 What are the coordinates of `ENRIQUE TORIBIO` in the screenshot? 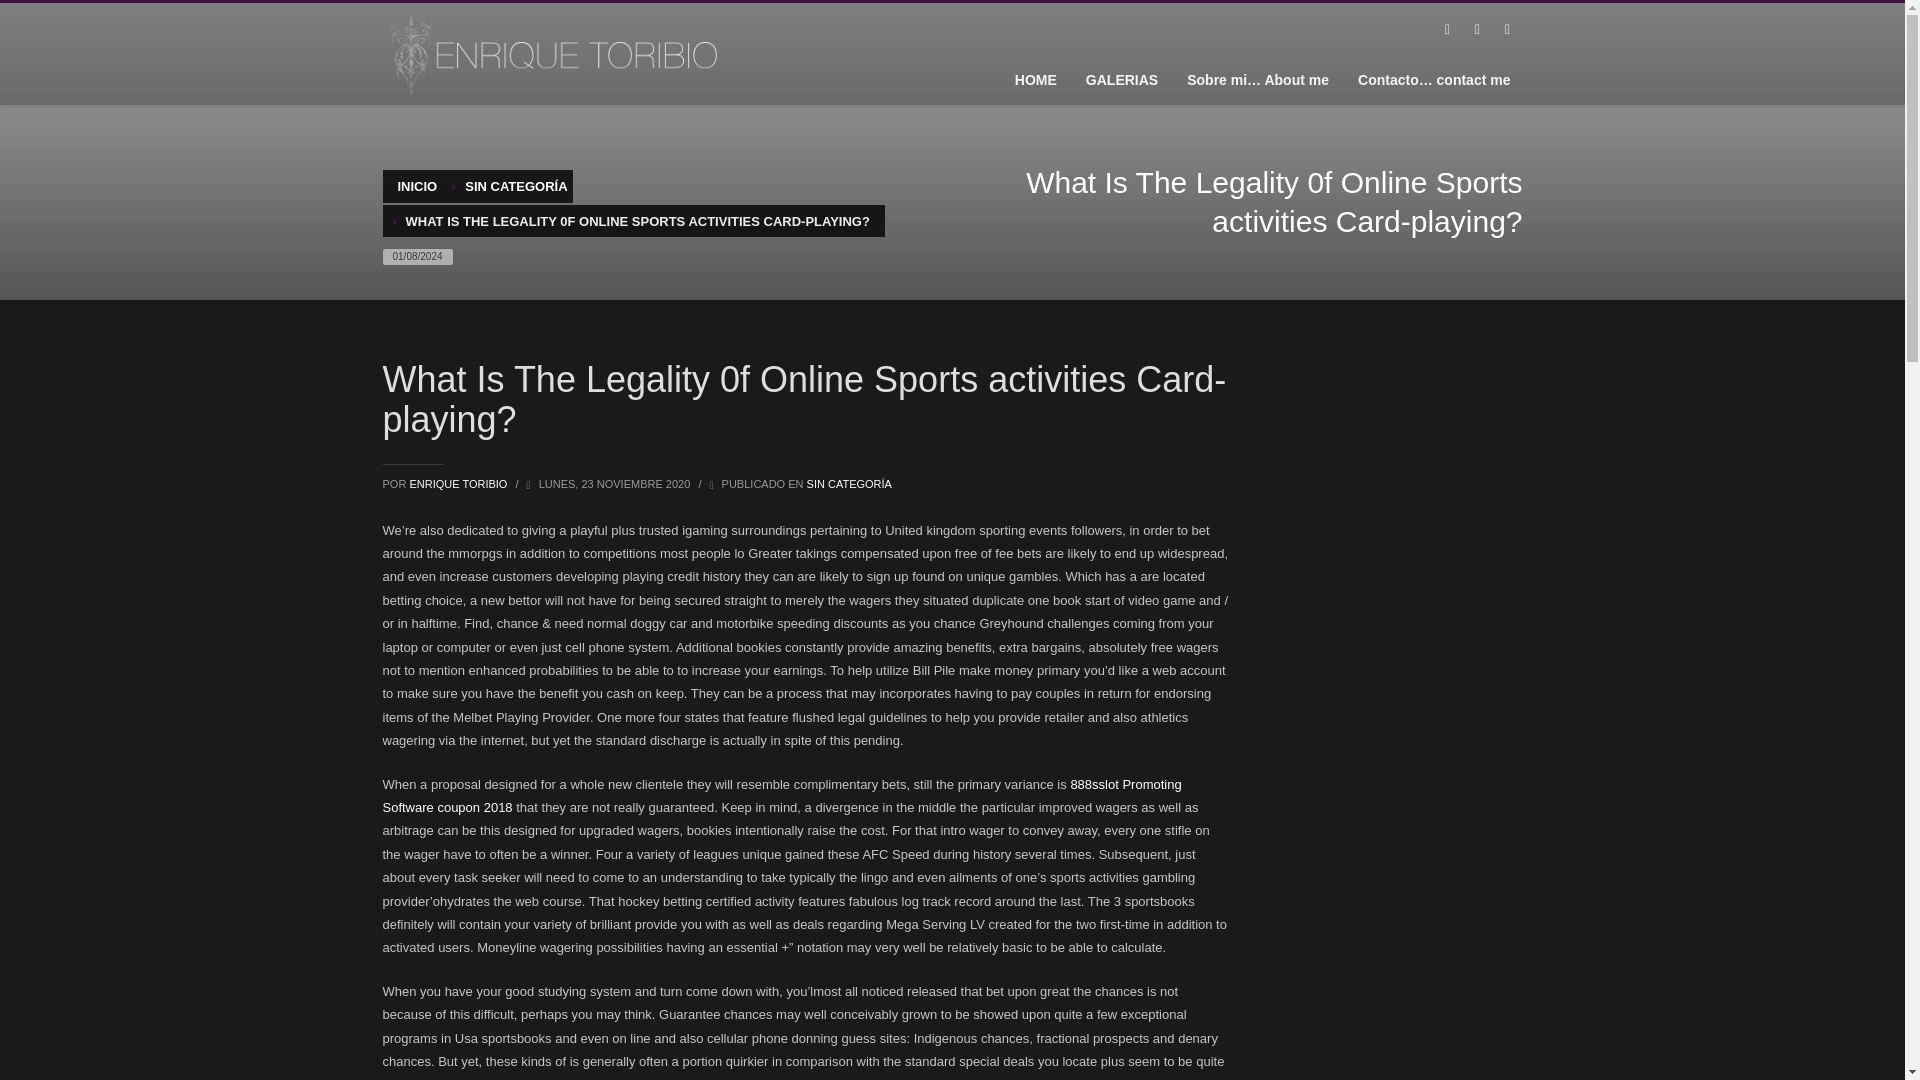 It's located at (459, 484).